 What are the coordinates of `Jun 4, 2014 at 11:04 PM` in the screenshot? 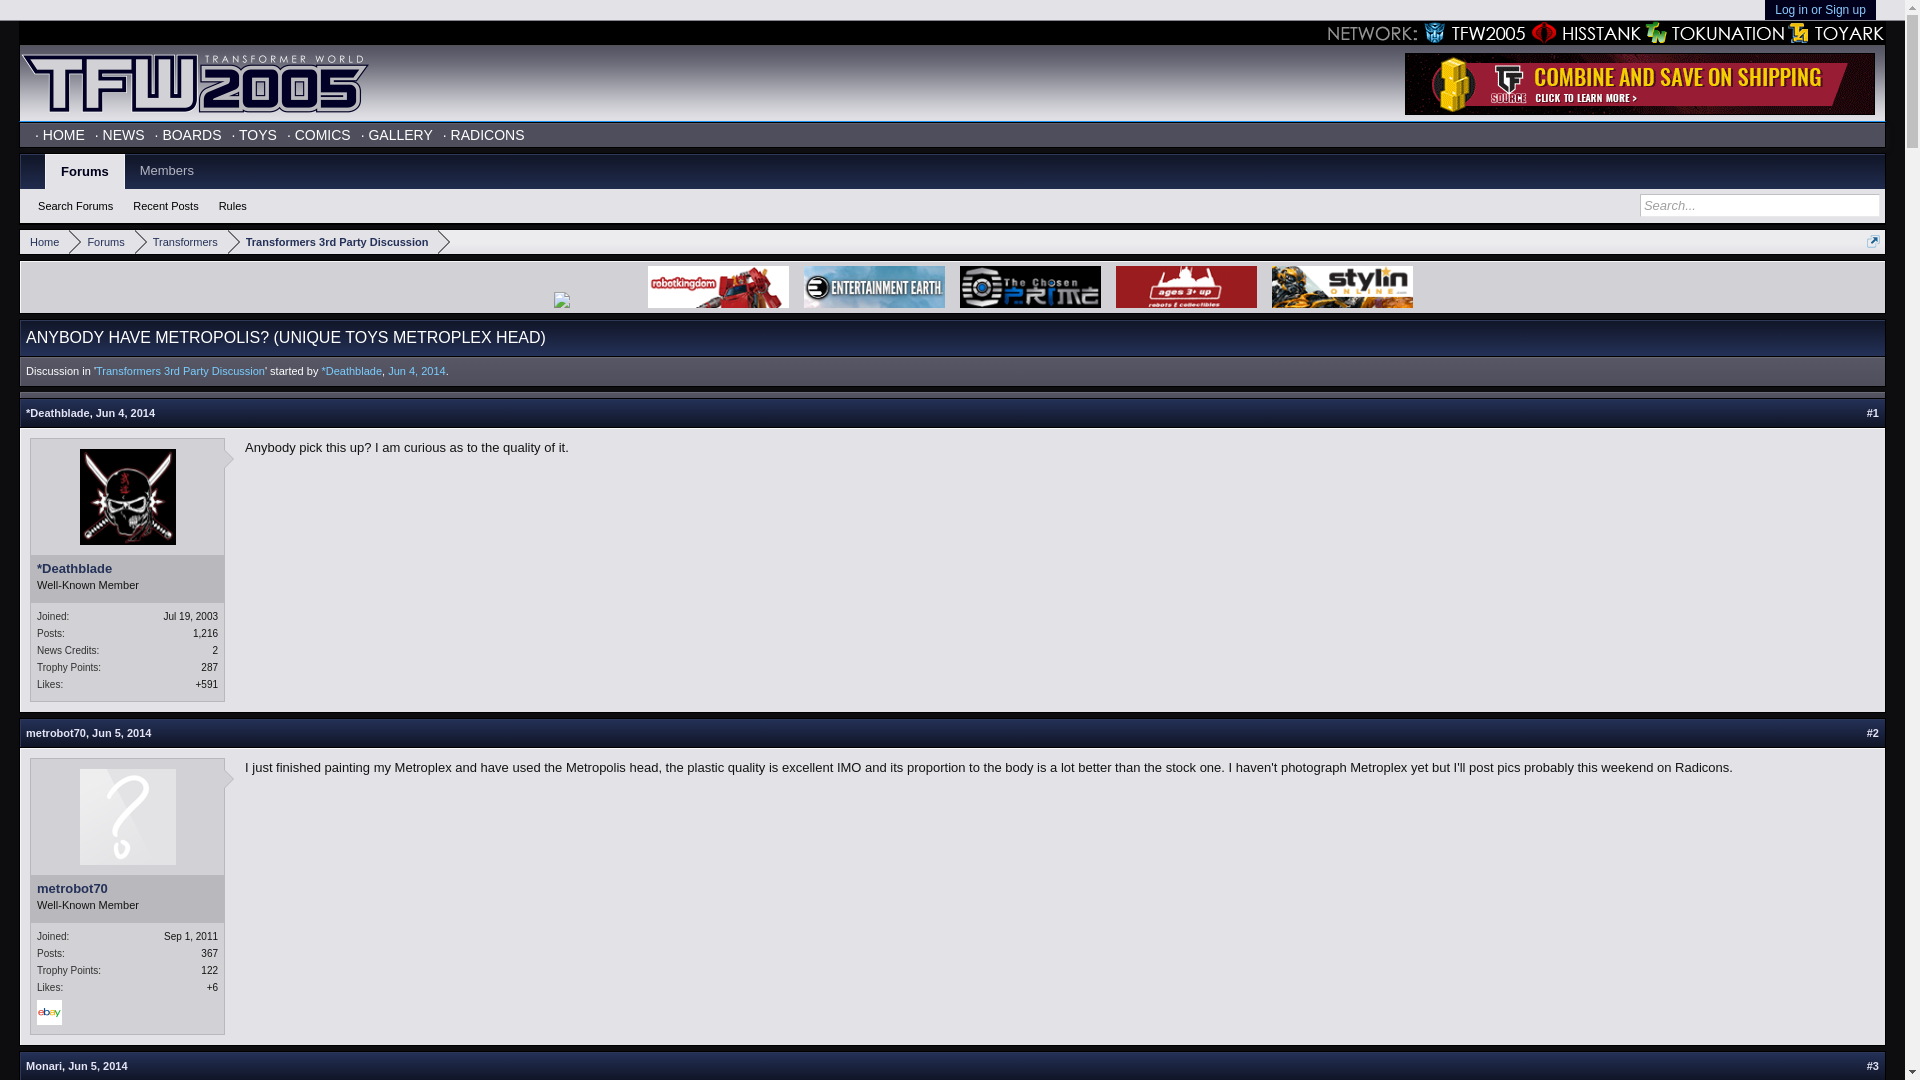 It's located at (416, 370).